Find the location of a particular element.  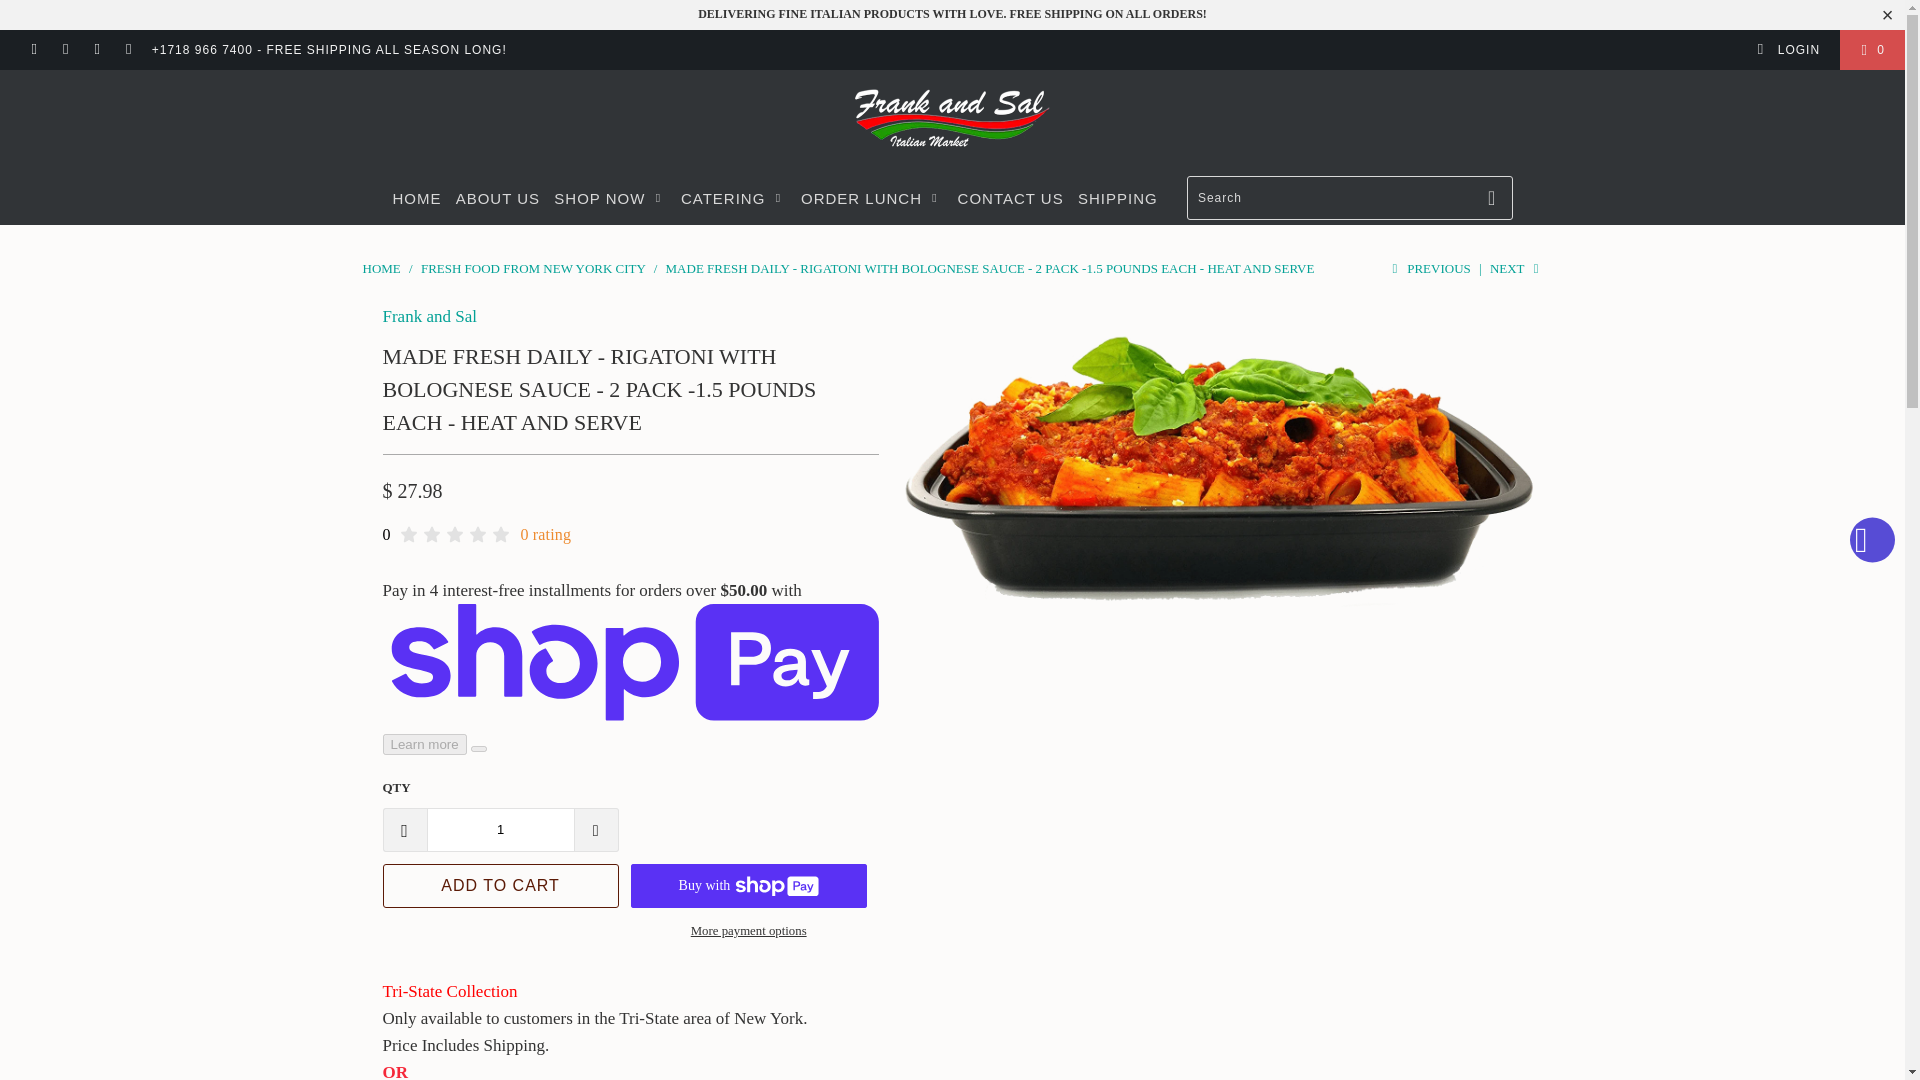

Fresh Food From New York City is located at coordinates (534, 268).